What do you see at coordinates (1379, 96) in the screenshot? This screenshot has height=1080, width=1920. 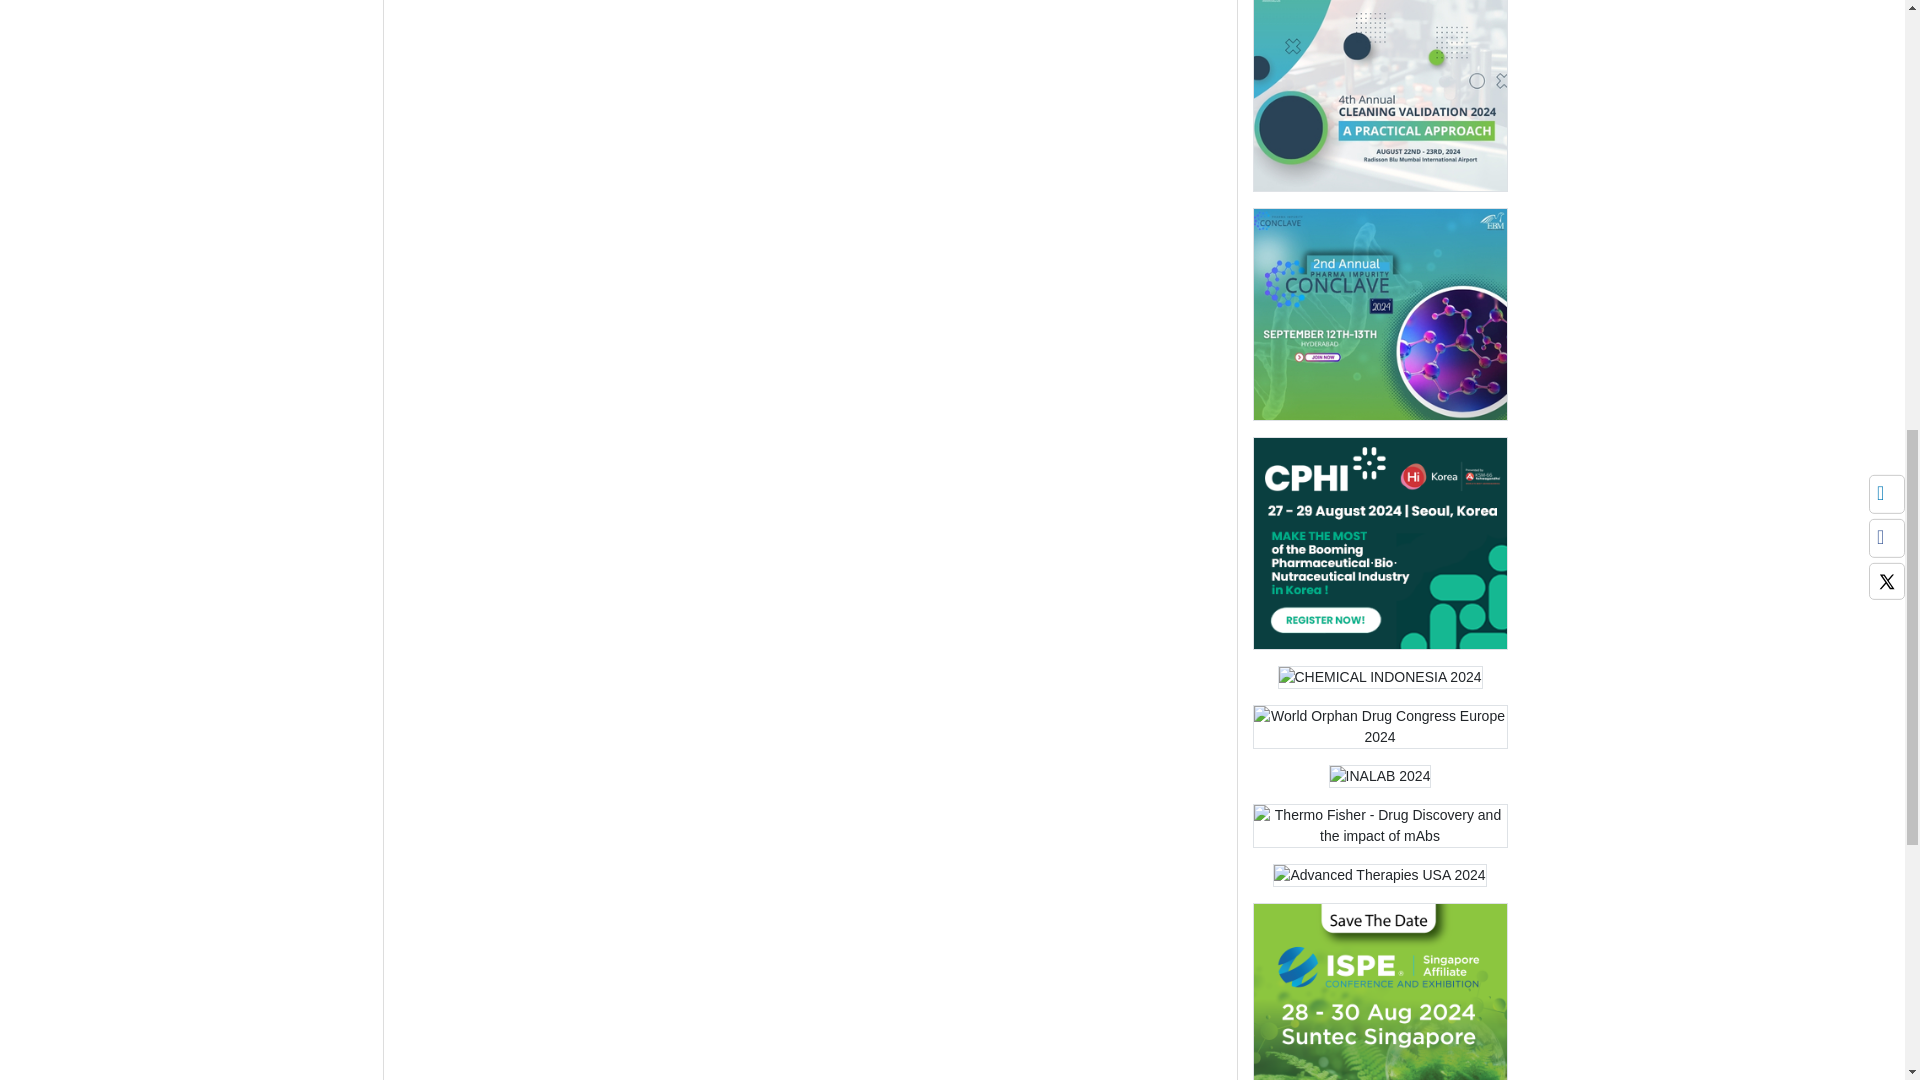 I see `4th Annual Cleaning Validation 2024` at bounding box center [1379, 96].